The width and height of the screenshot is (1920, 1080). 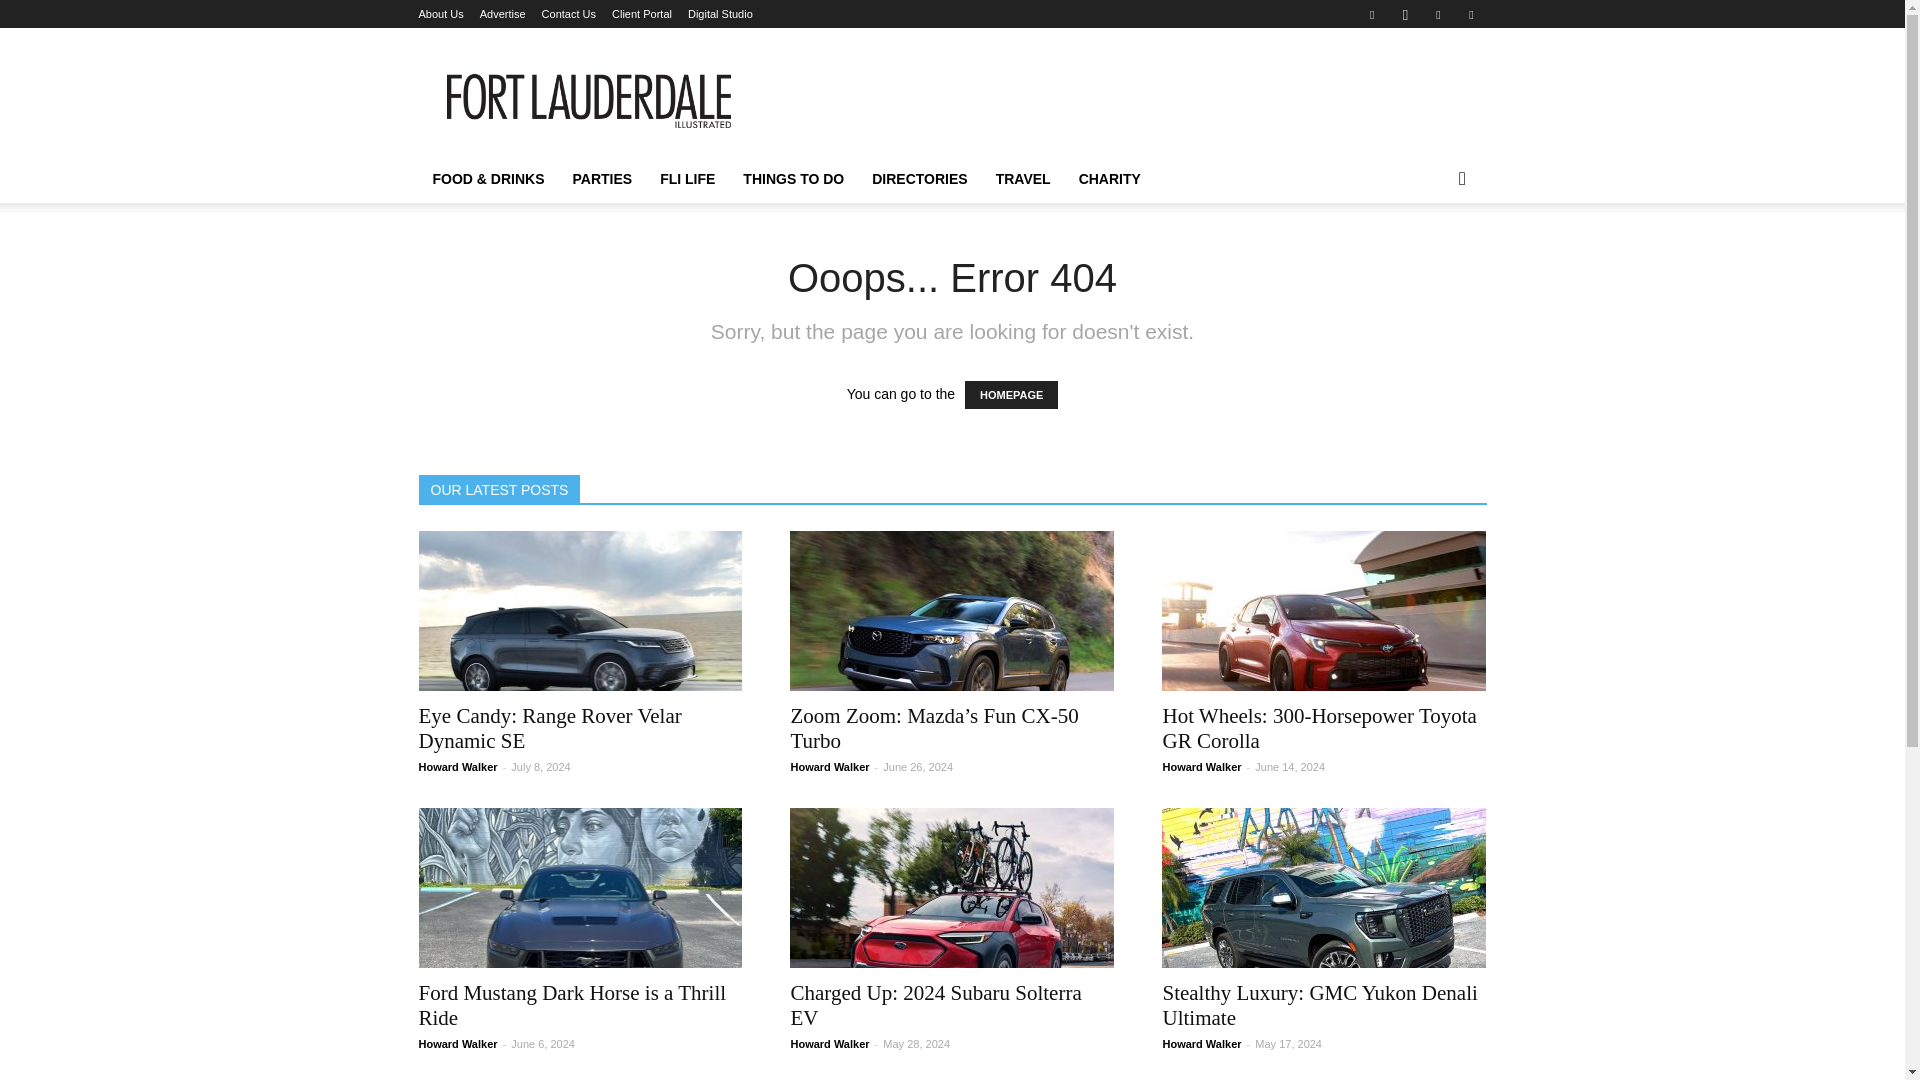 What do you see at coordinates (568, 14) in the screenshot?
I see `Contact Us` at bounding box center [568, 14].